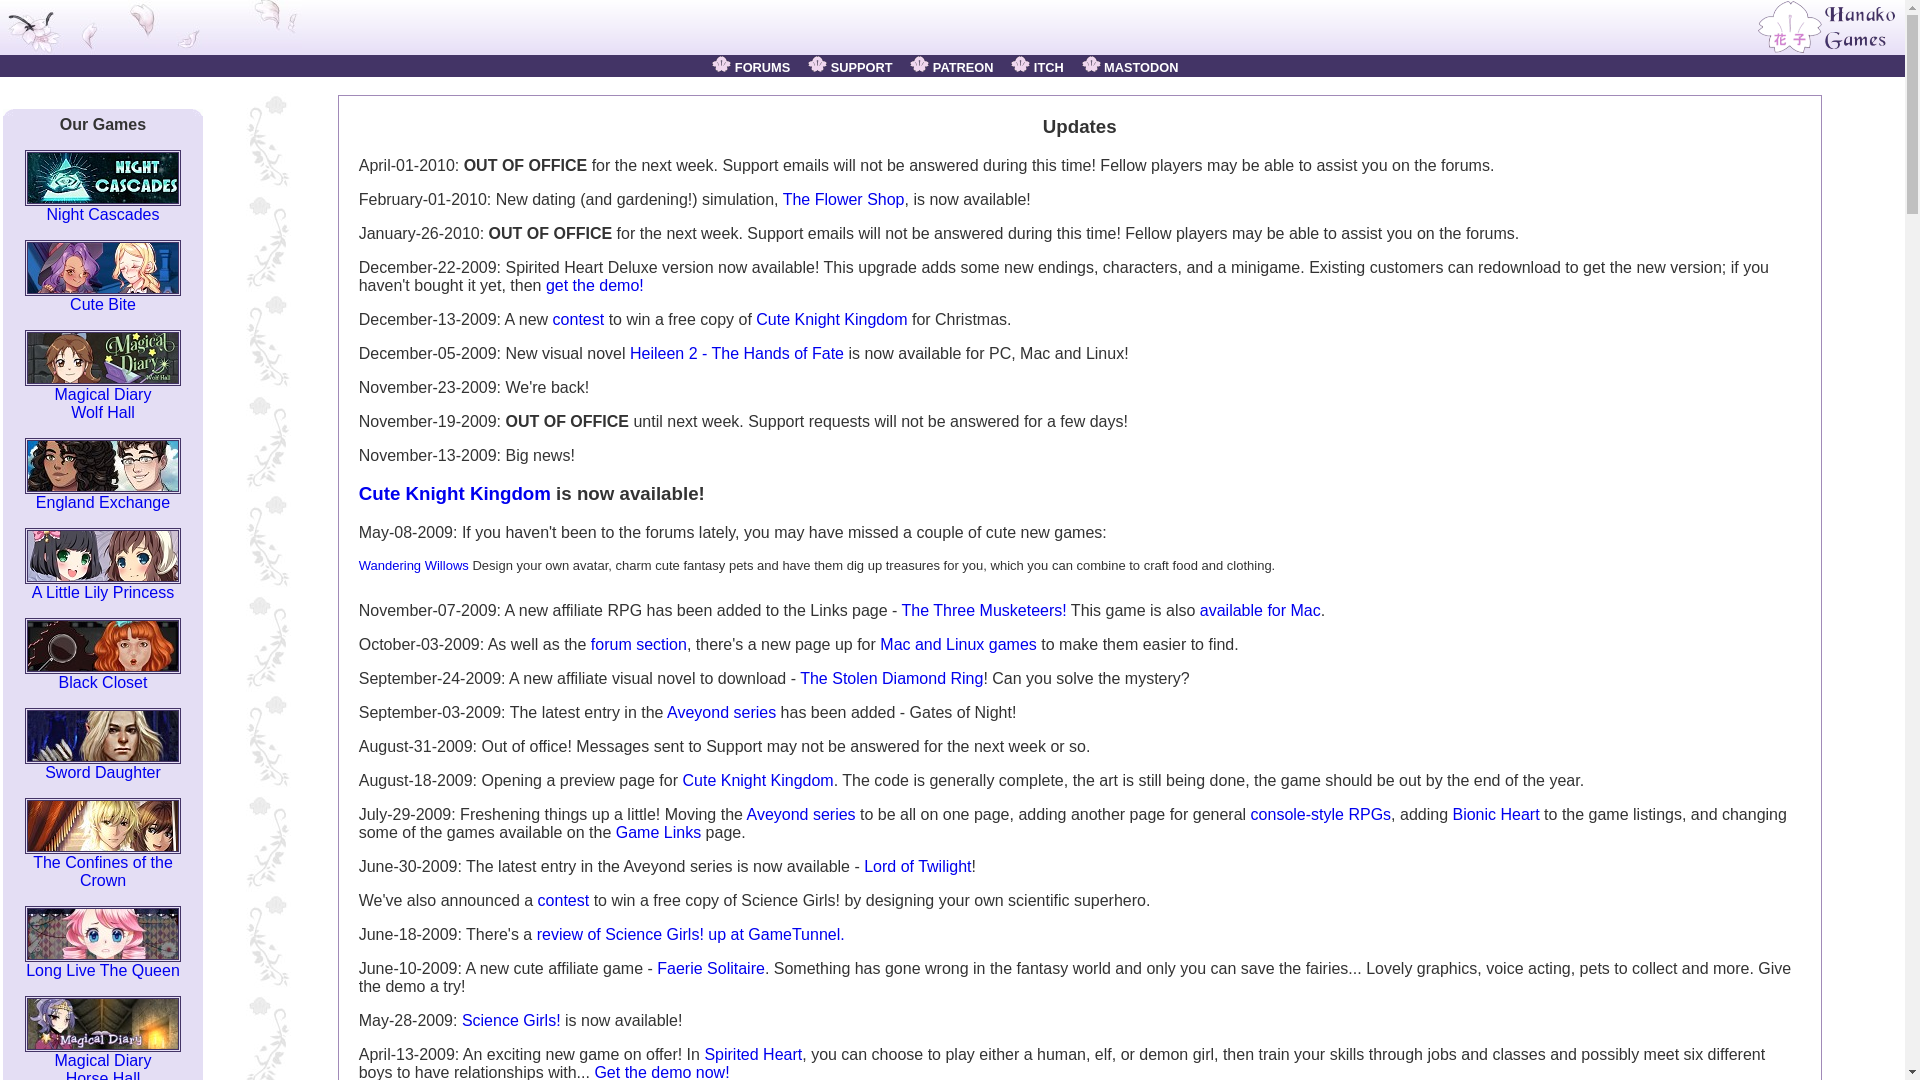  What do you see at coordinates (102, 585) in the screenshot?
I see `A Little Lily Princess` at bounding box center [102, 585].